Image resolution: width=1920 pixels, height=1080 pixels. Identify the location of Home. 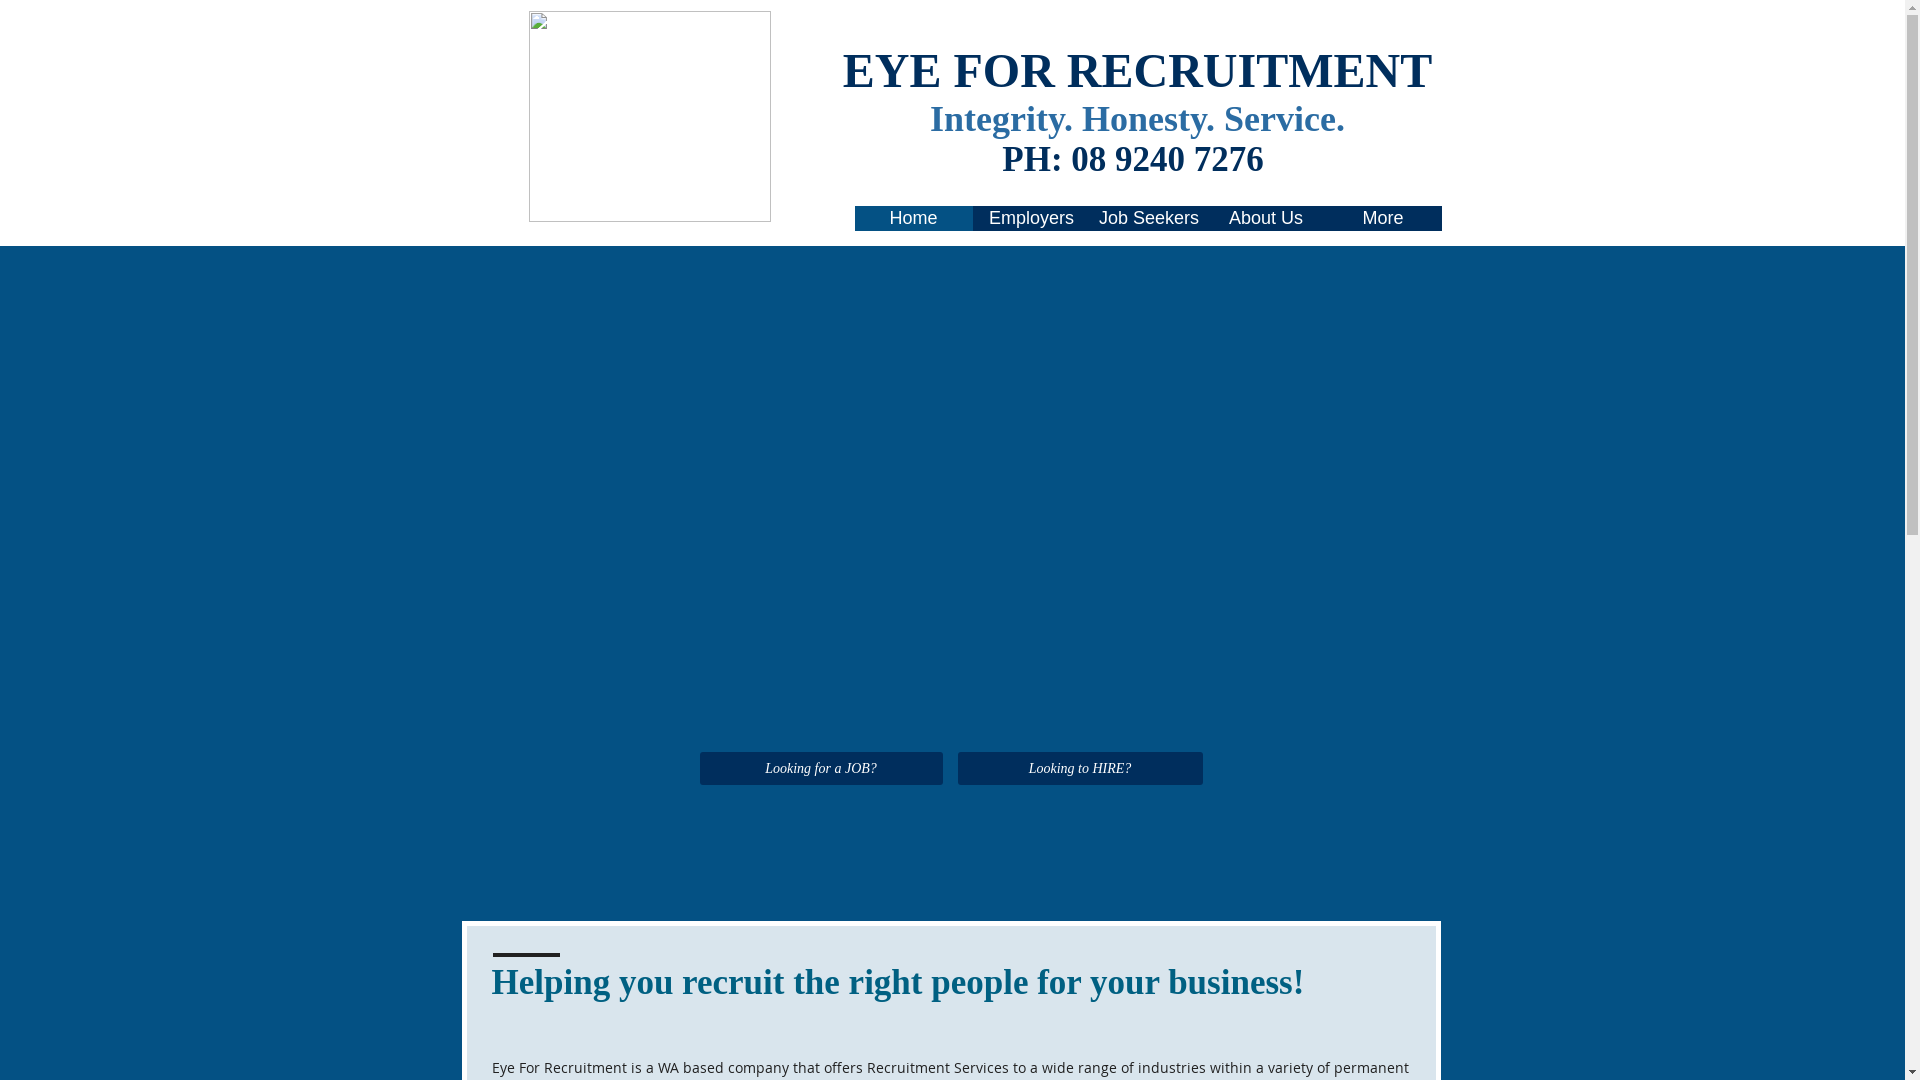
(913, 218).